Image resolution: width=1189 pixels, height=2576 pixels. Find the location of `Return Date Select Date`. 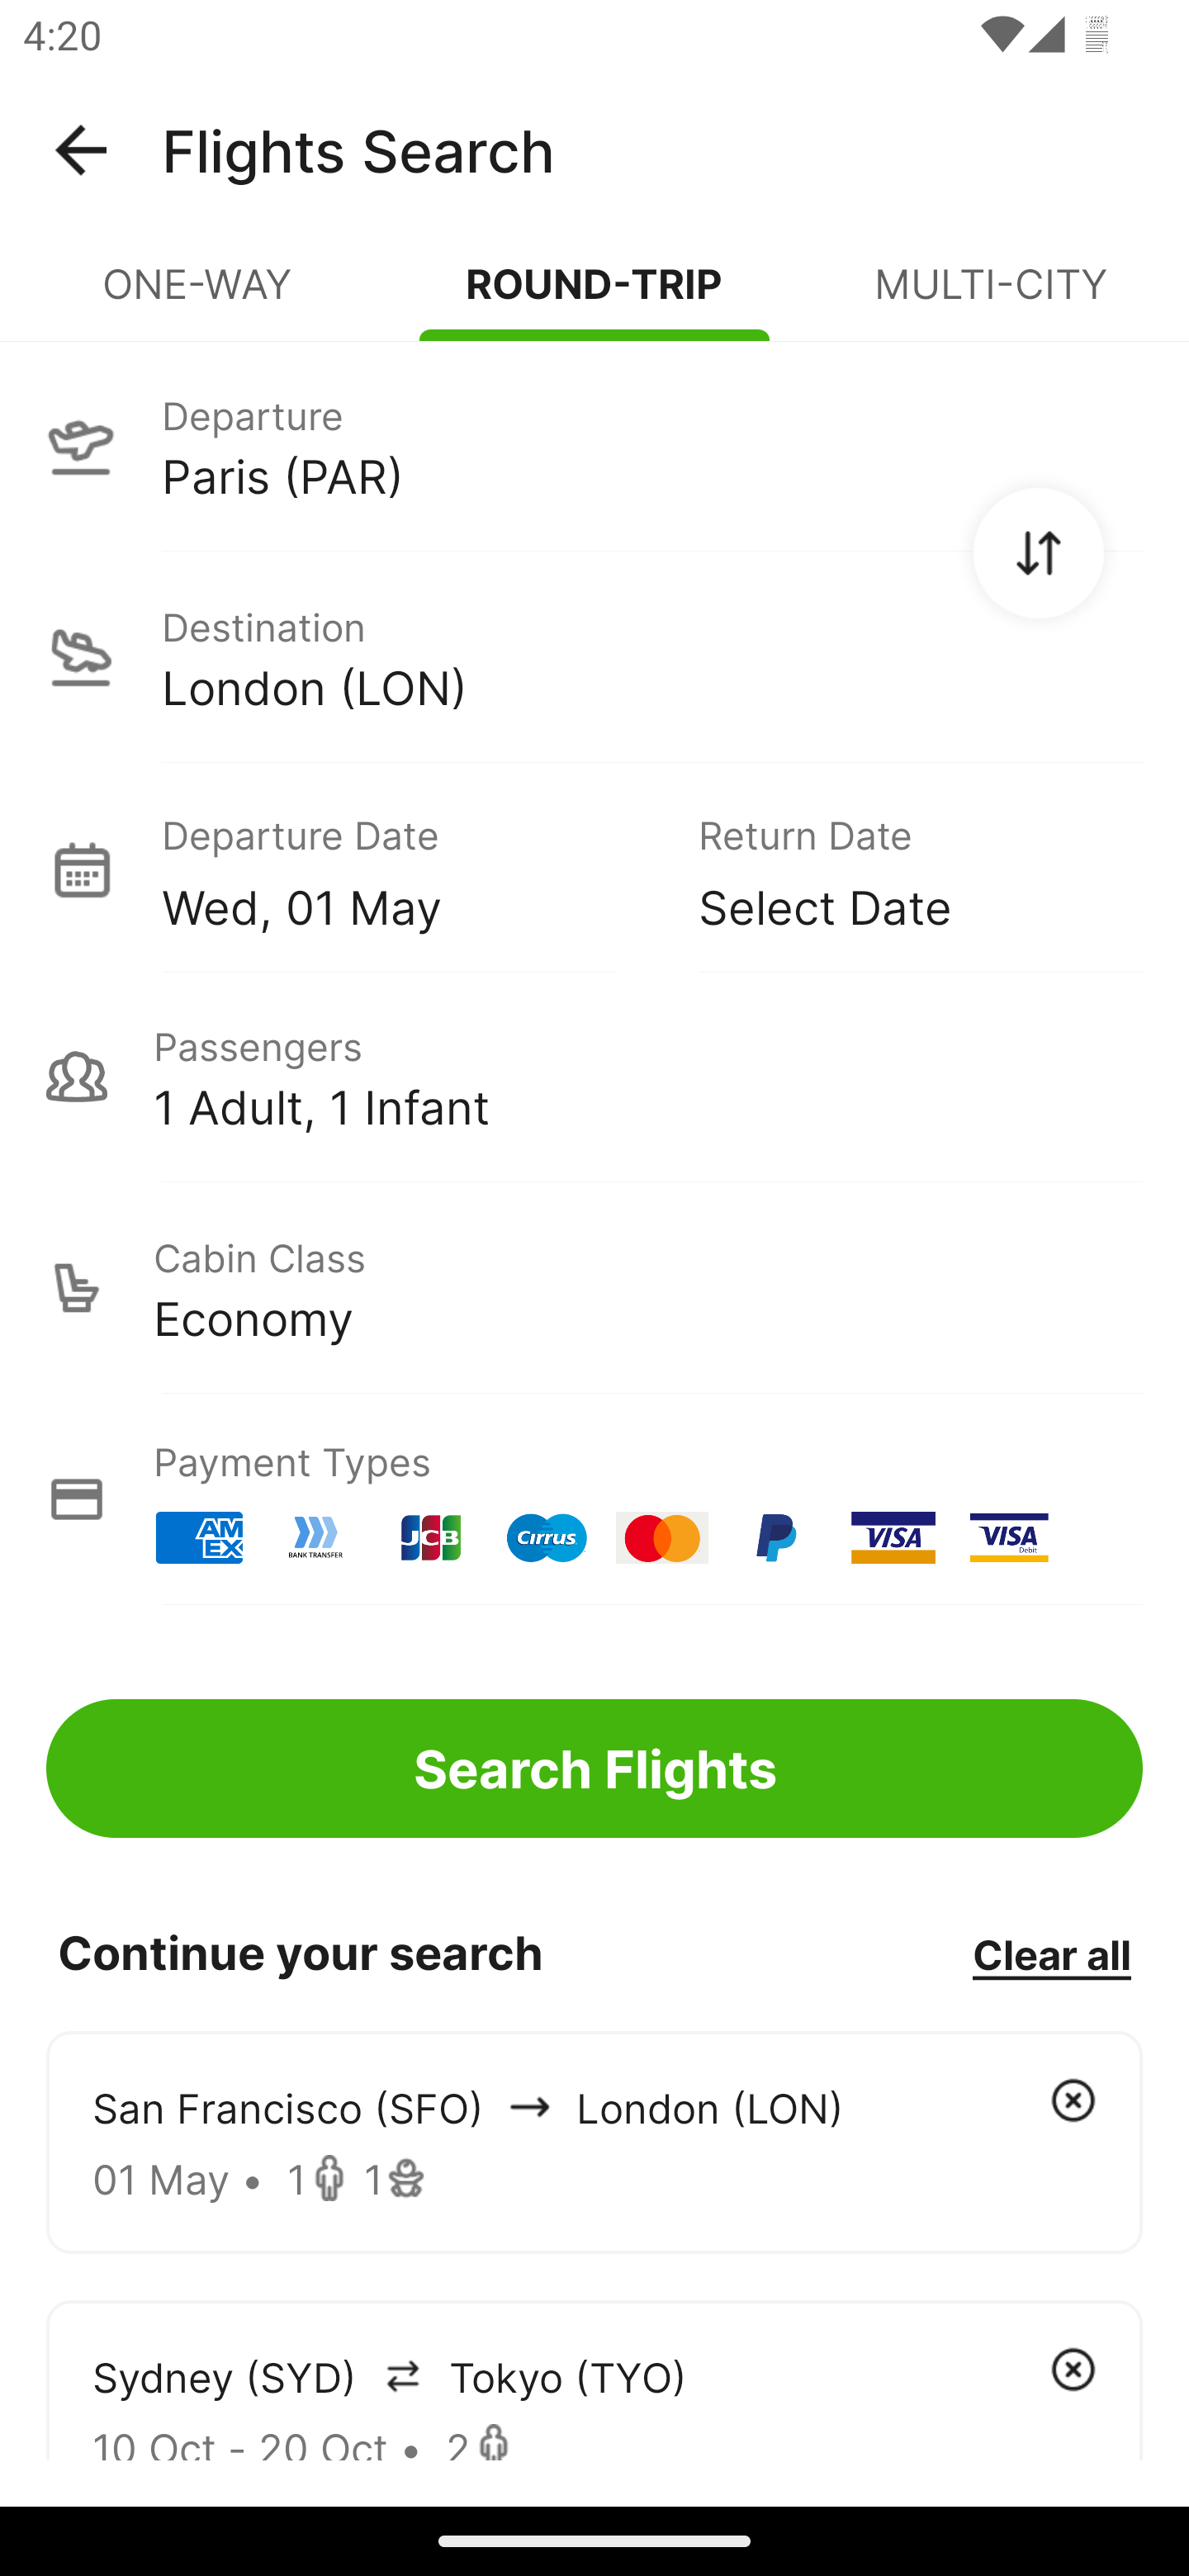

Return Date Select Date is located at coordinates (897, 869).